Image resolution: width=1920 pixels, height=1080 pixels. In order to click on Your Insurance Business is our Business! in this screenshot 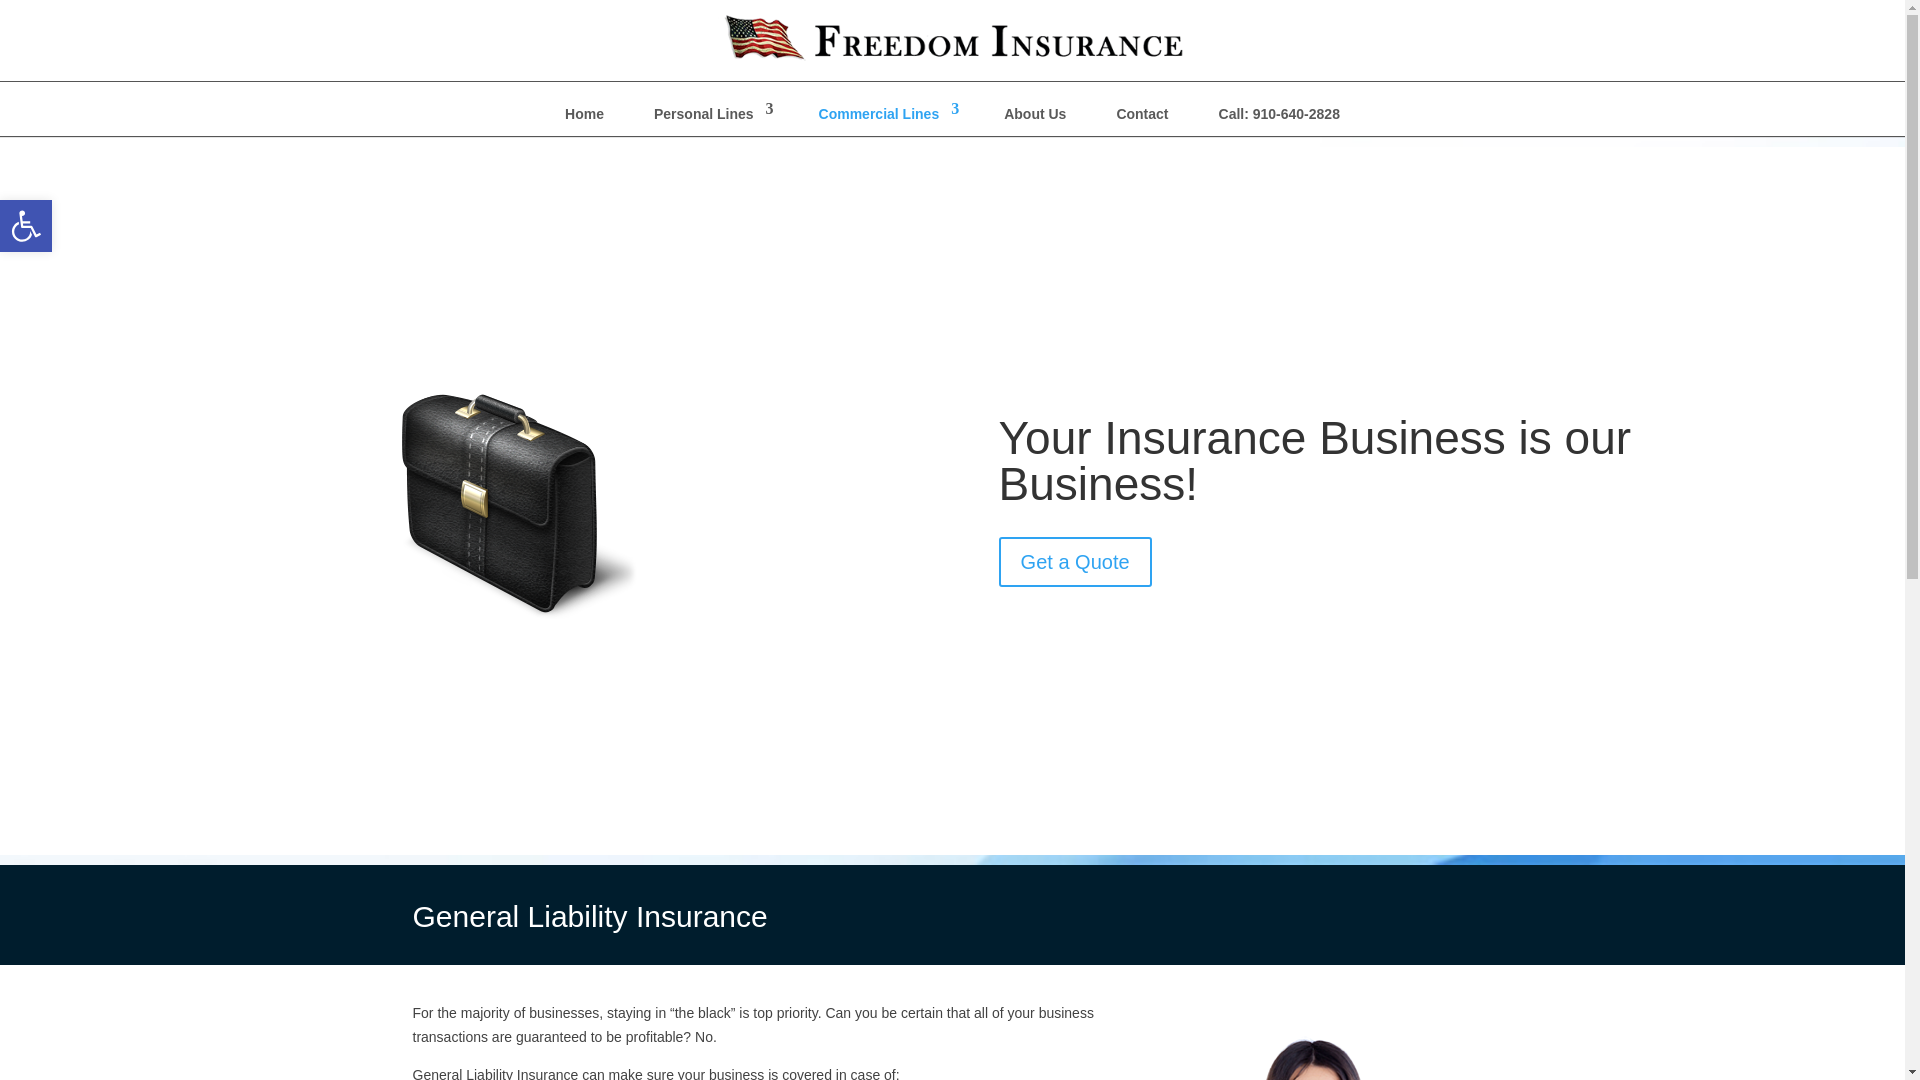, I will do `click(26, 225)`.